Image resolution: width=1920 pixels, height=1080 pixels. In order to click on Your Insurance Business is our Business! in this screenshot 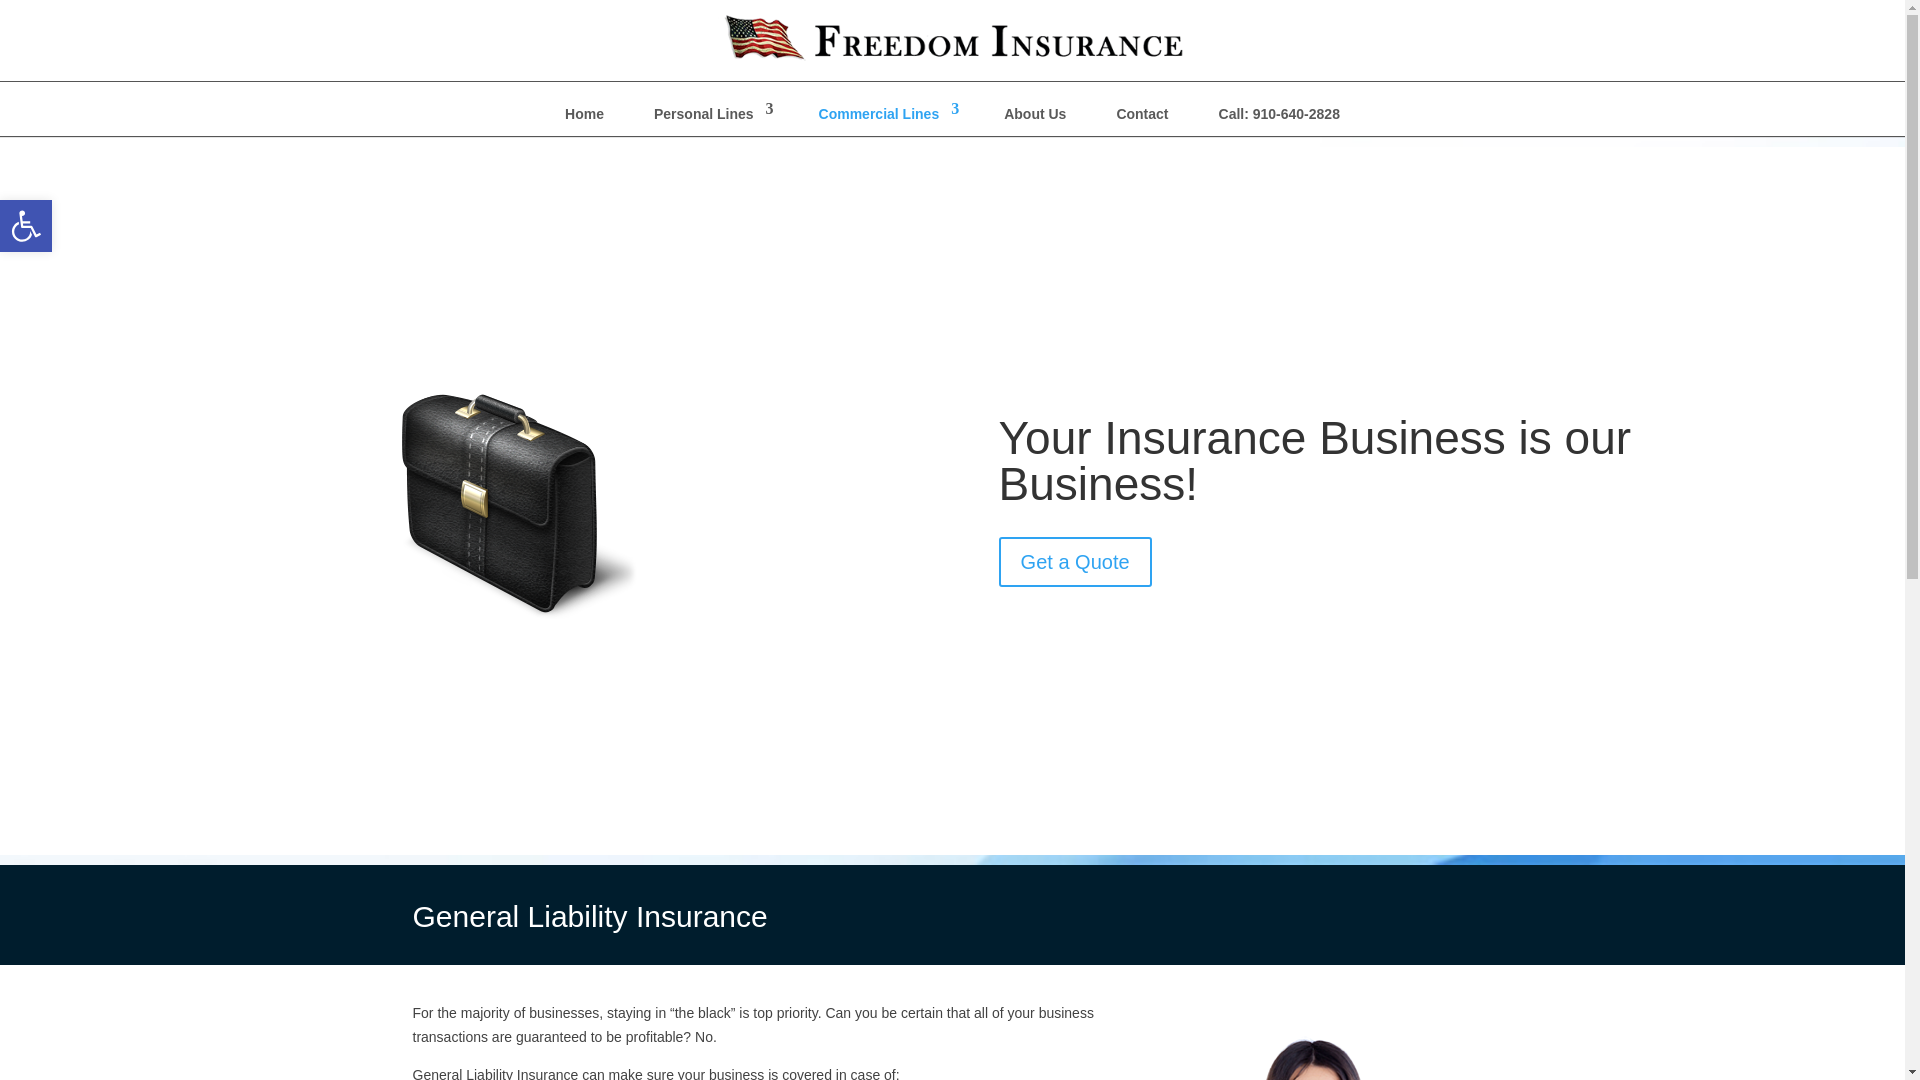, I will do `click(26, 225)`.